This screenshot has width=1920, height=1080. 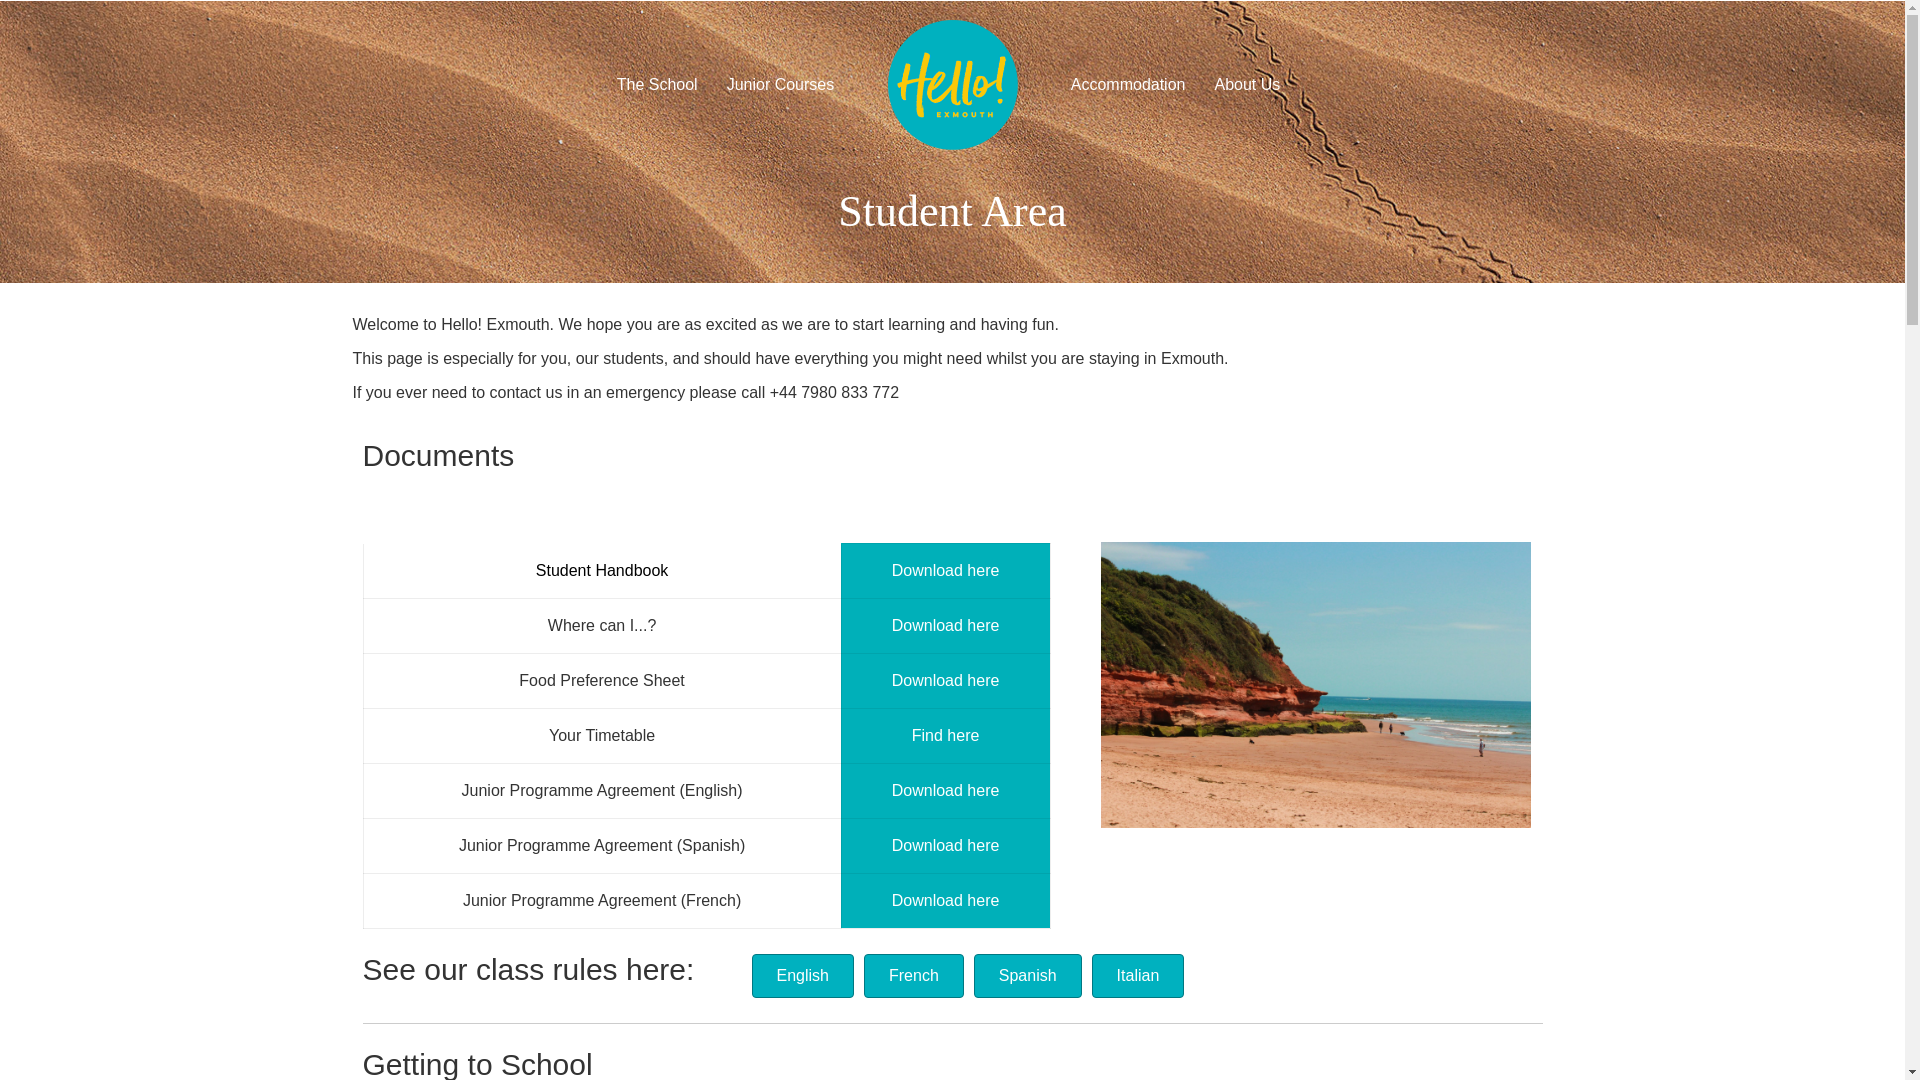 What do you see at coordinates (780, 85) in the screenshot?
I see `Junior Courses` at bounding box center [780, 85].